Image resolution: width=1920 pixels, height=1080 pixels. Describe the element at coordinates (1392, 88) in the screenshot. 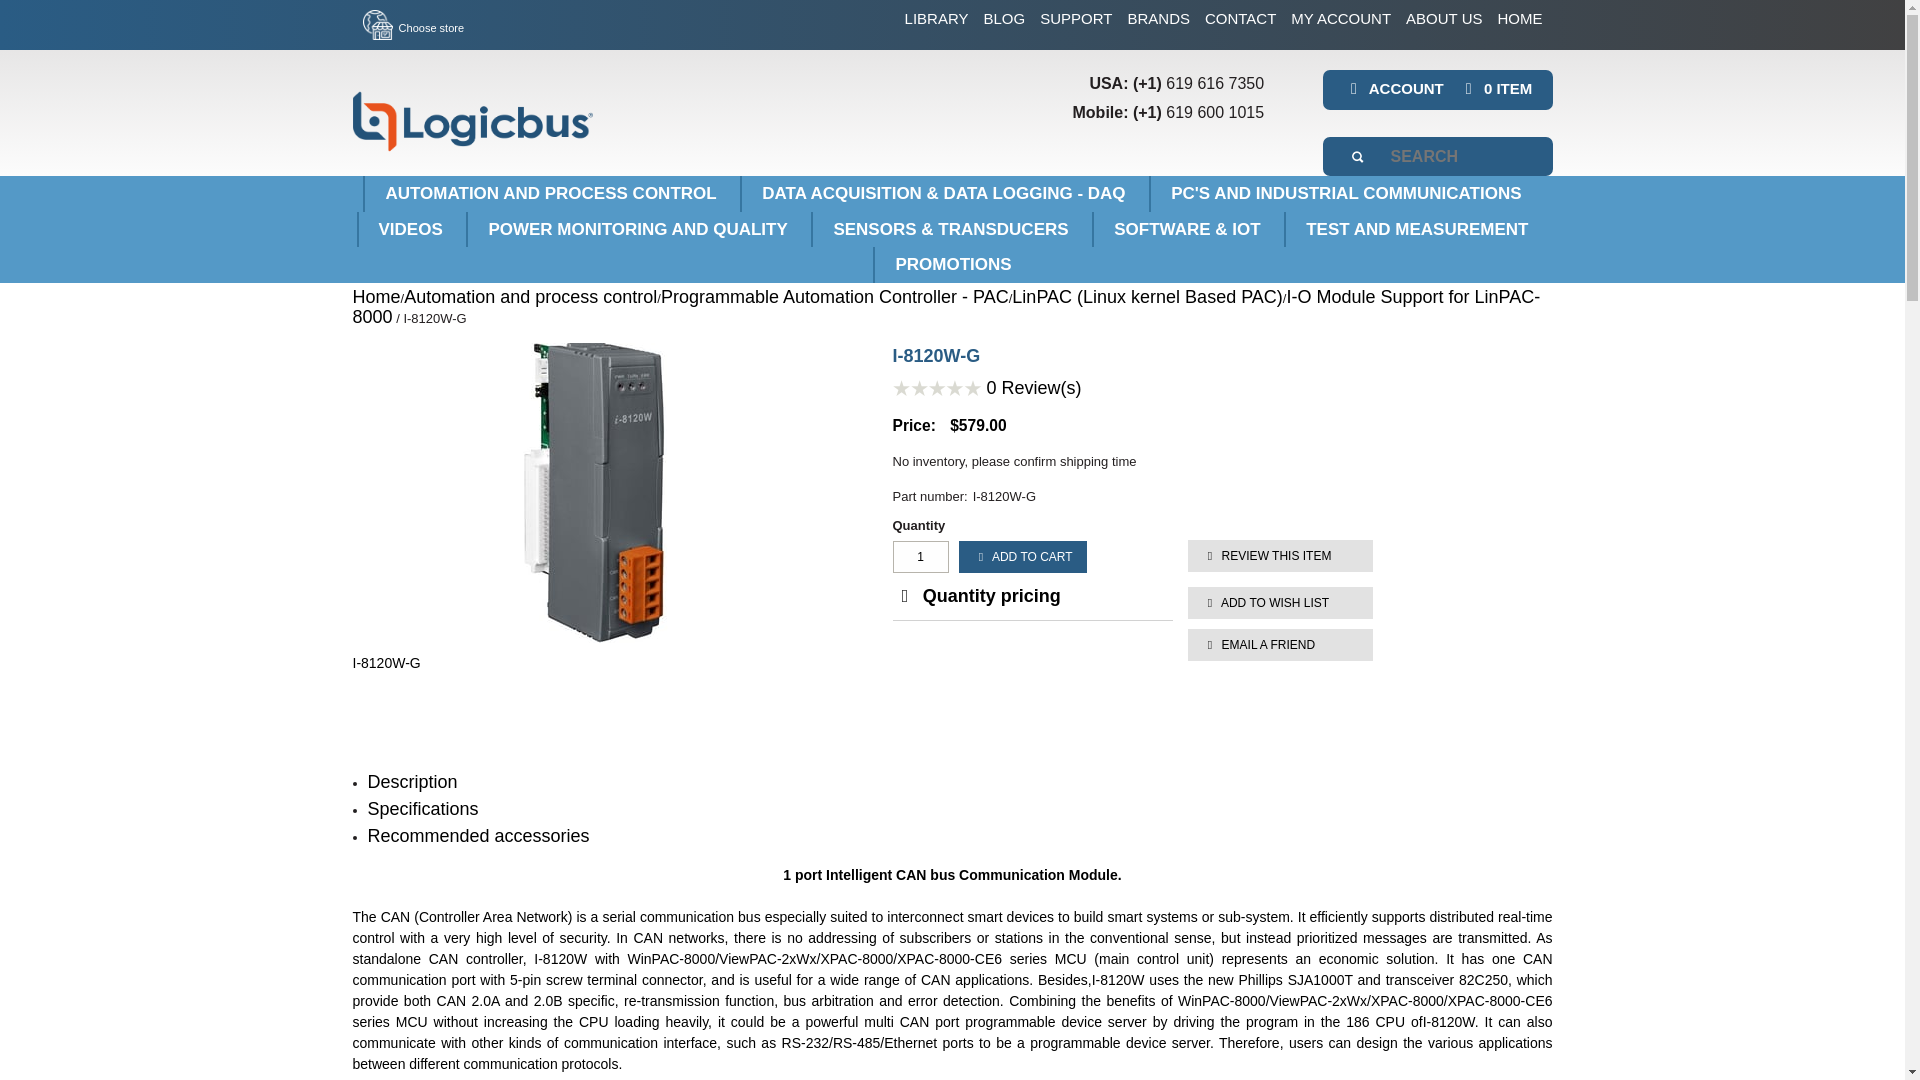

I see `ACCOUNT` at that location.